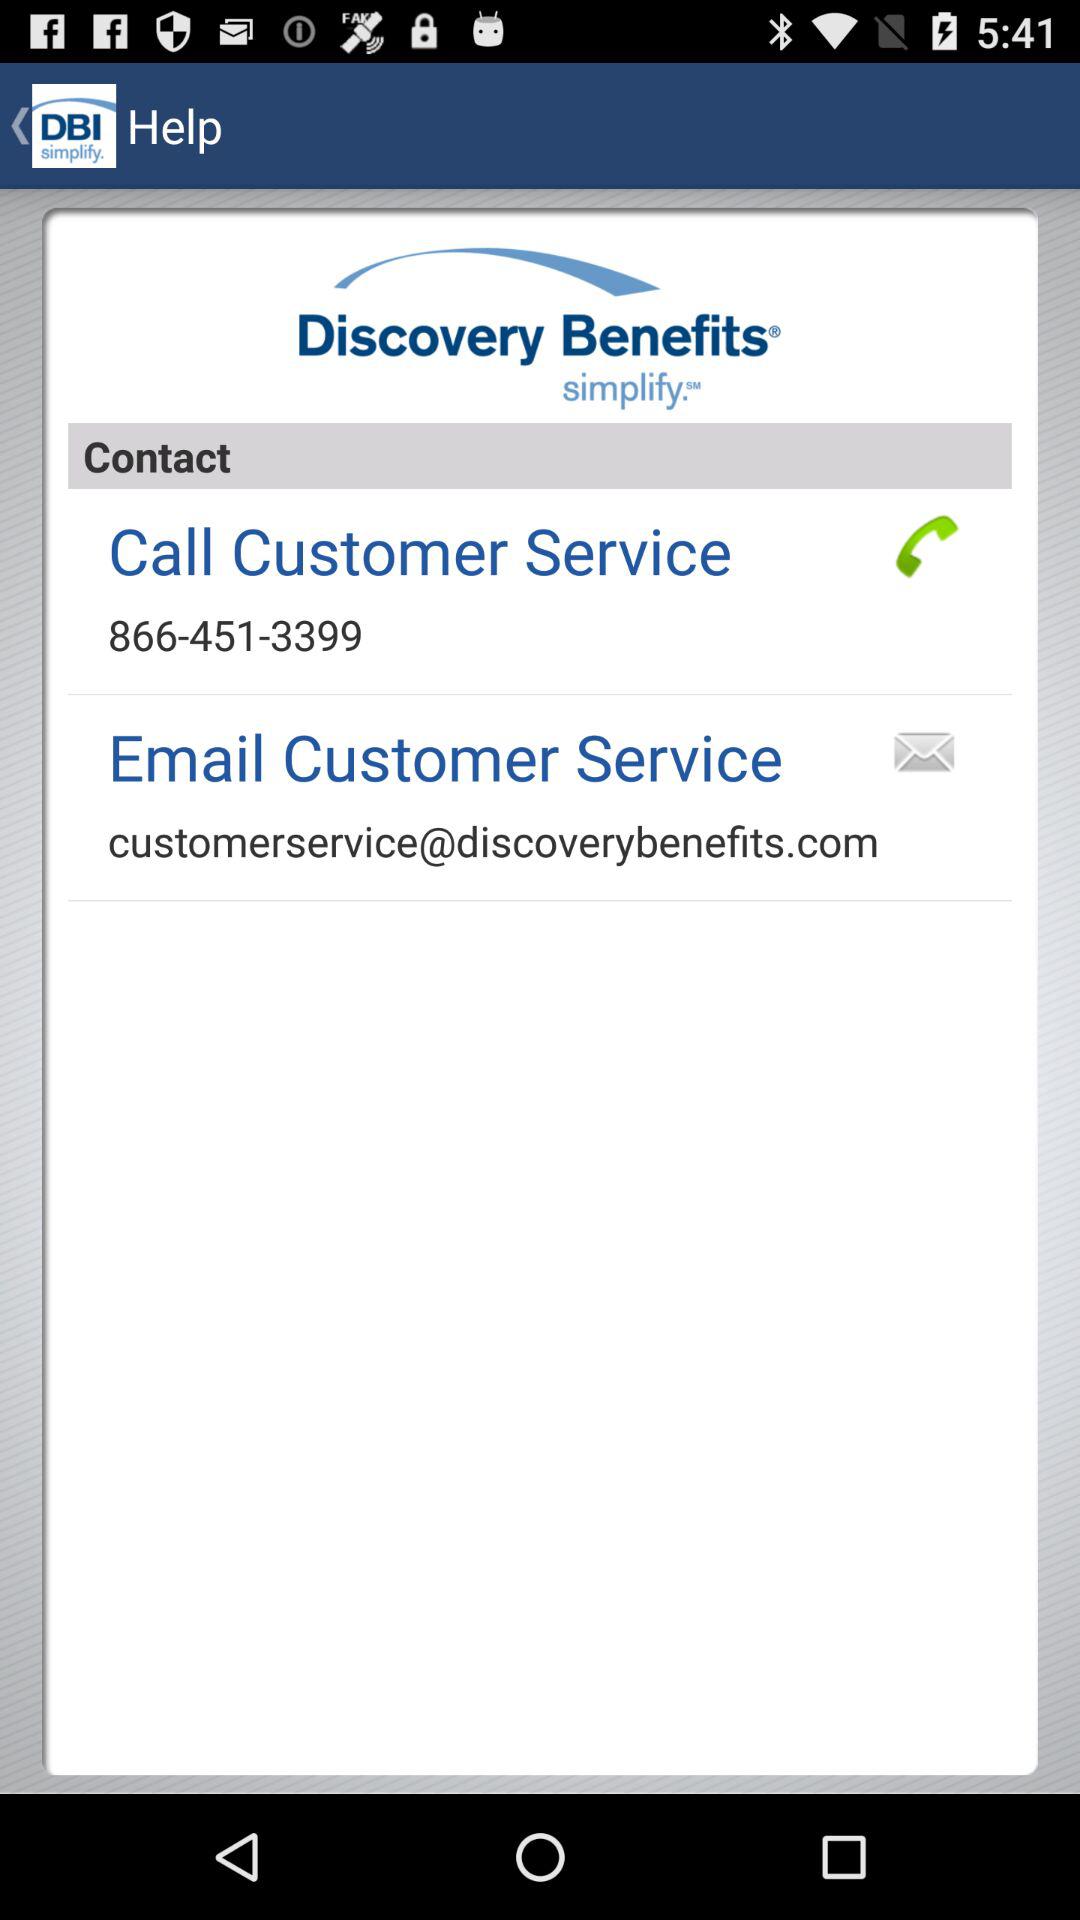  What do you see at coordinates (235, 634) in the screenshot?
I see `scroll until 866-451-3399 icon` at bounding box center [235, 634].